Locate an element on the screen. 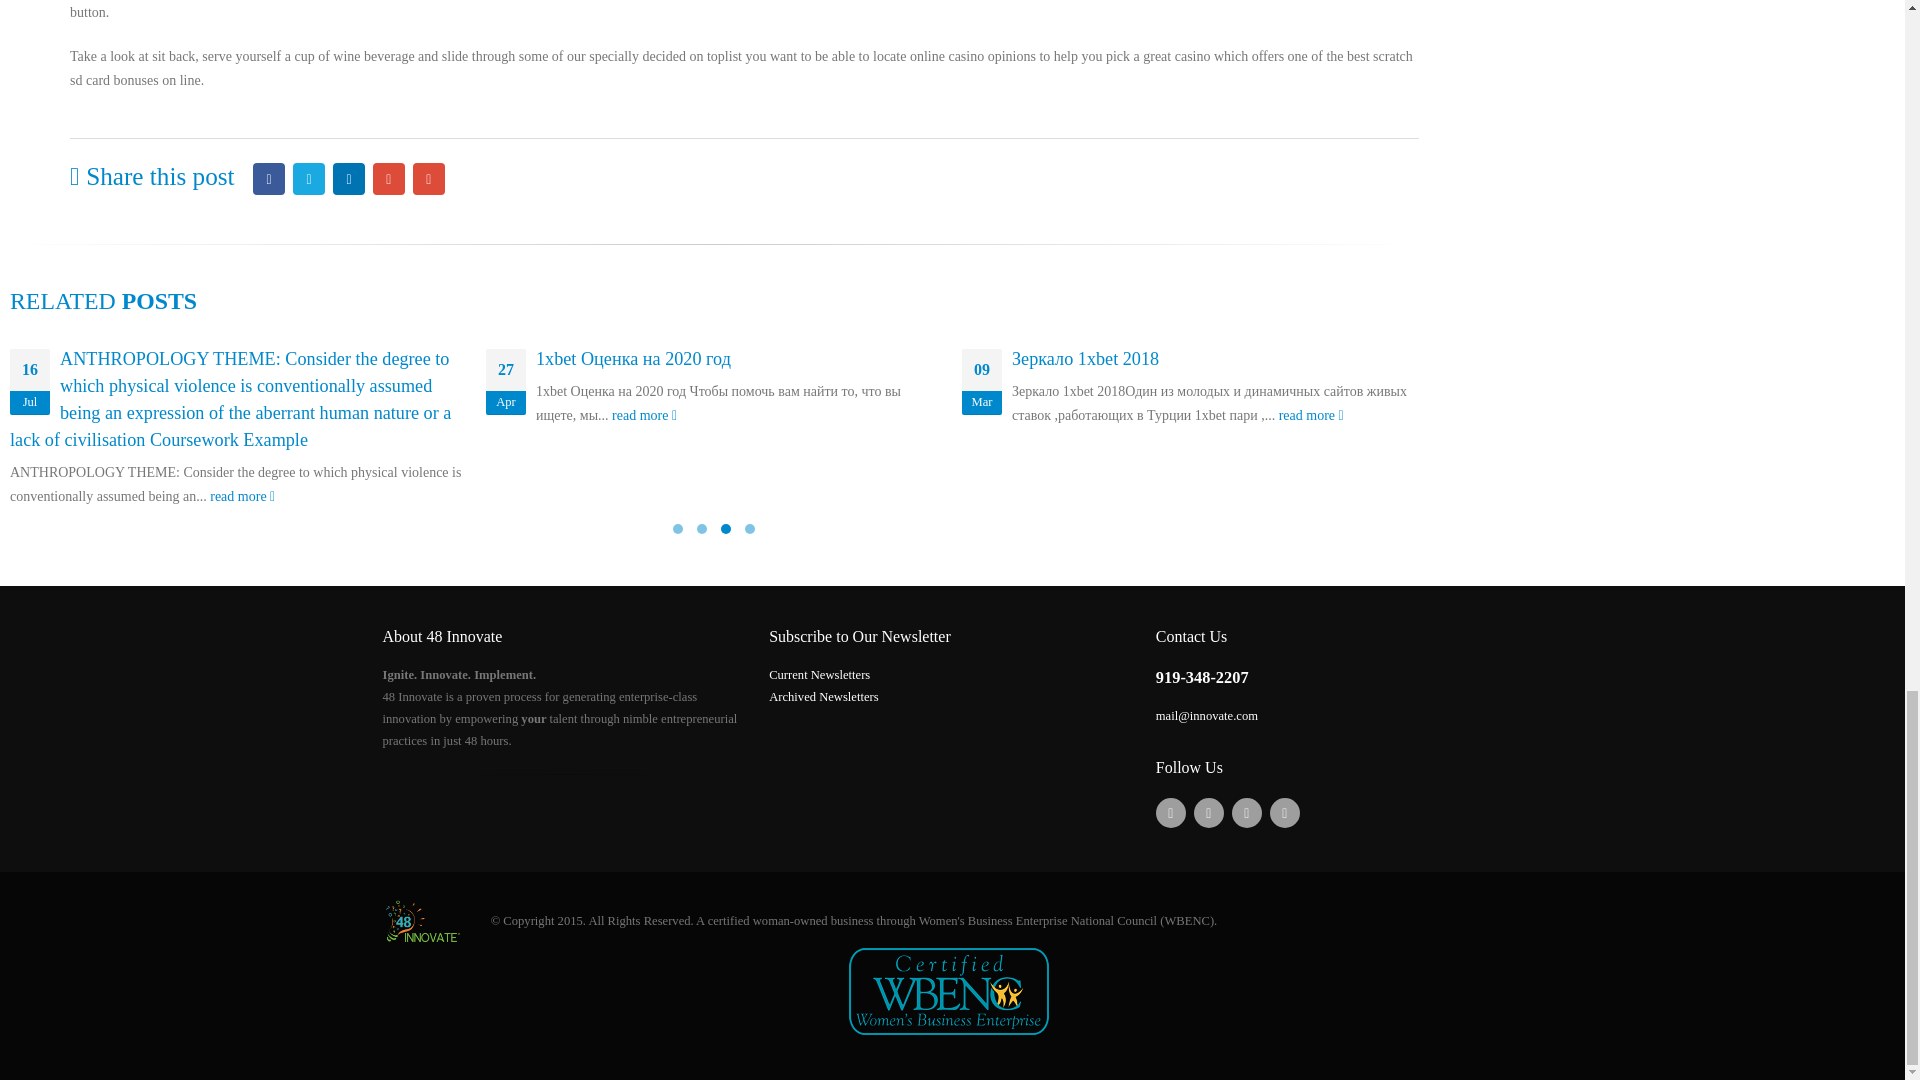  Email is located at coordinates (428, 179).